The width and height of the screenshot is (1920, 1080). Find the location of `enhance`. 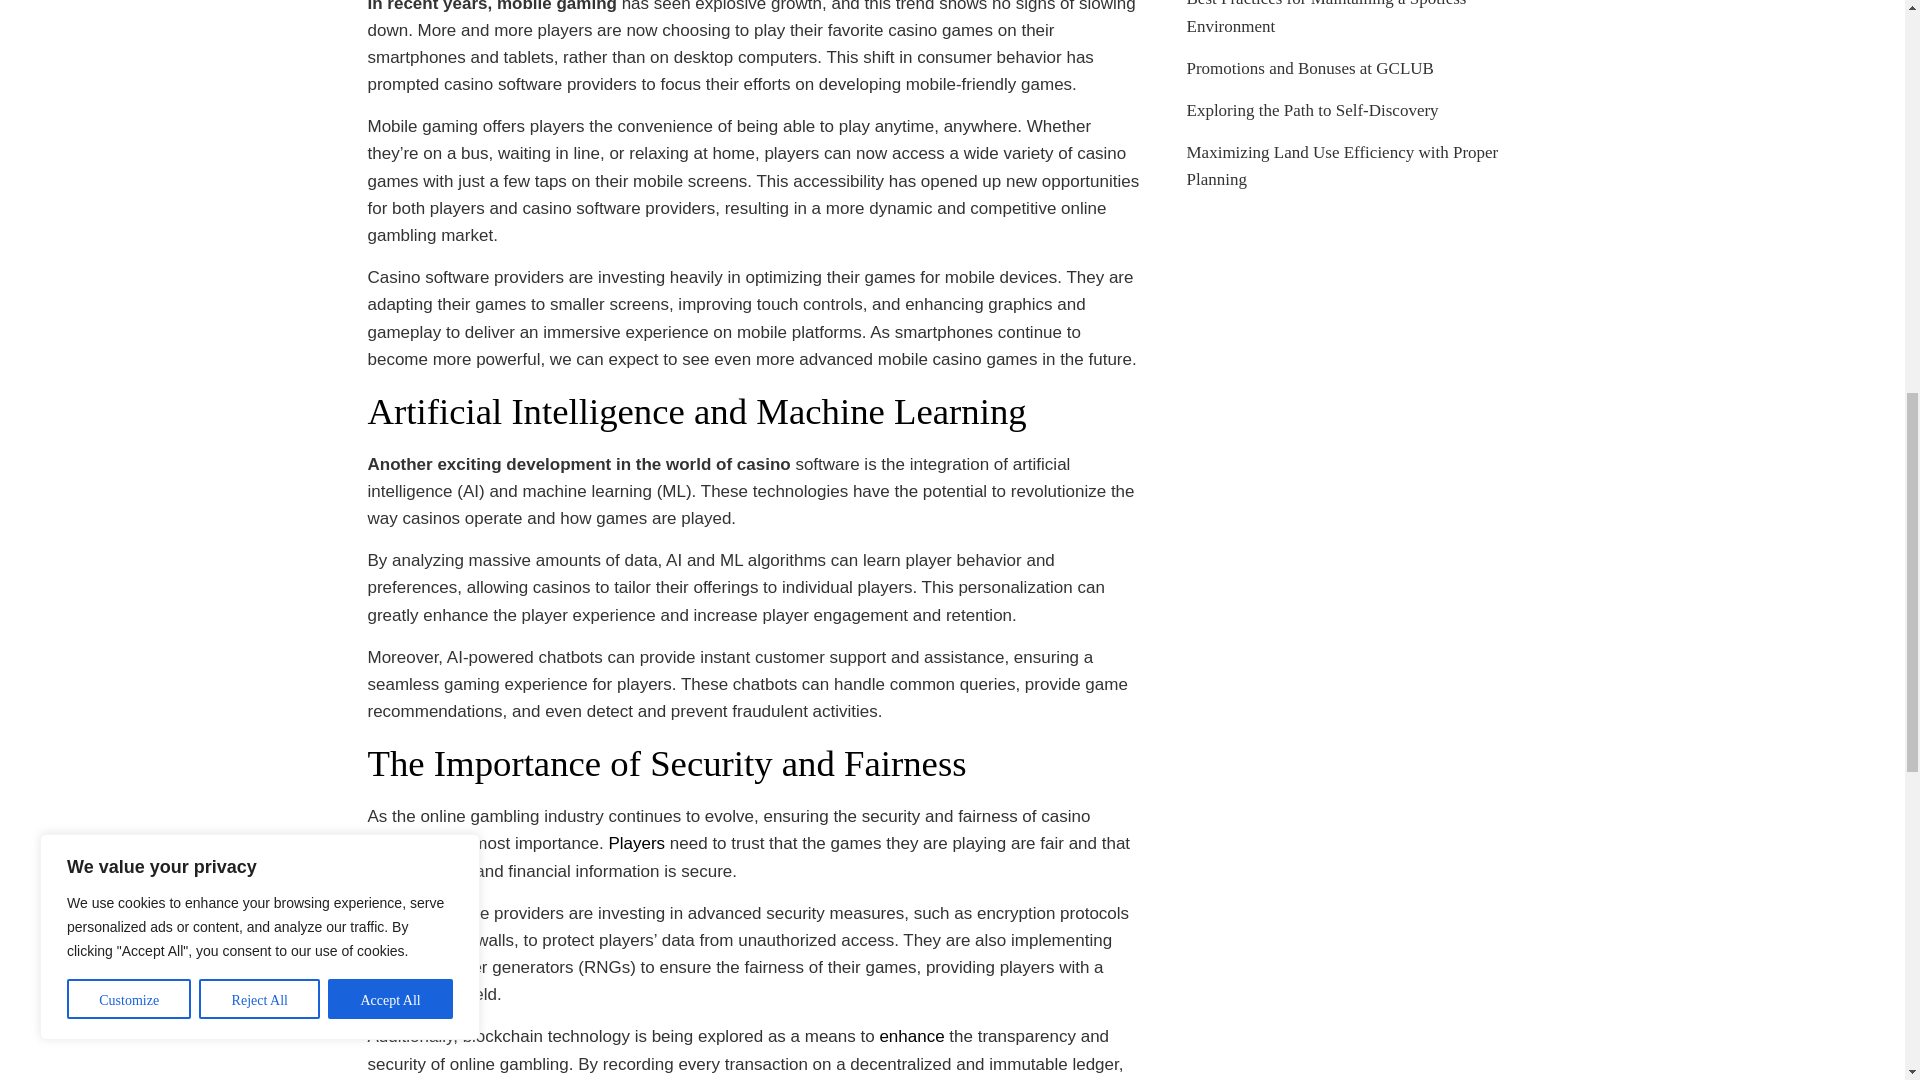

enhance is located at coordinates (912, 1036).